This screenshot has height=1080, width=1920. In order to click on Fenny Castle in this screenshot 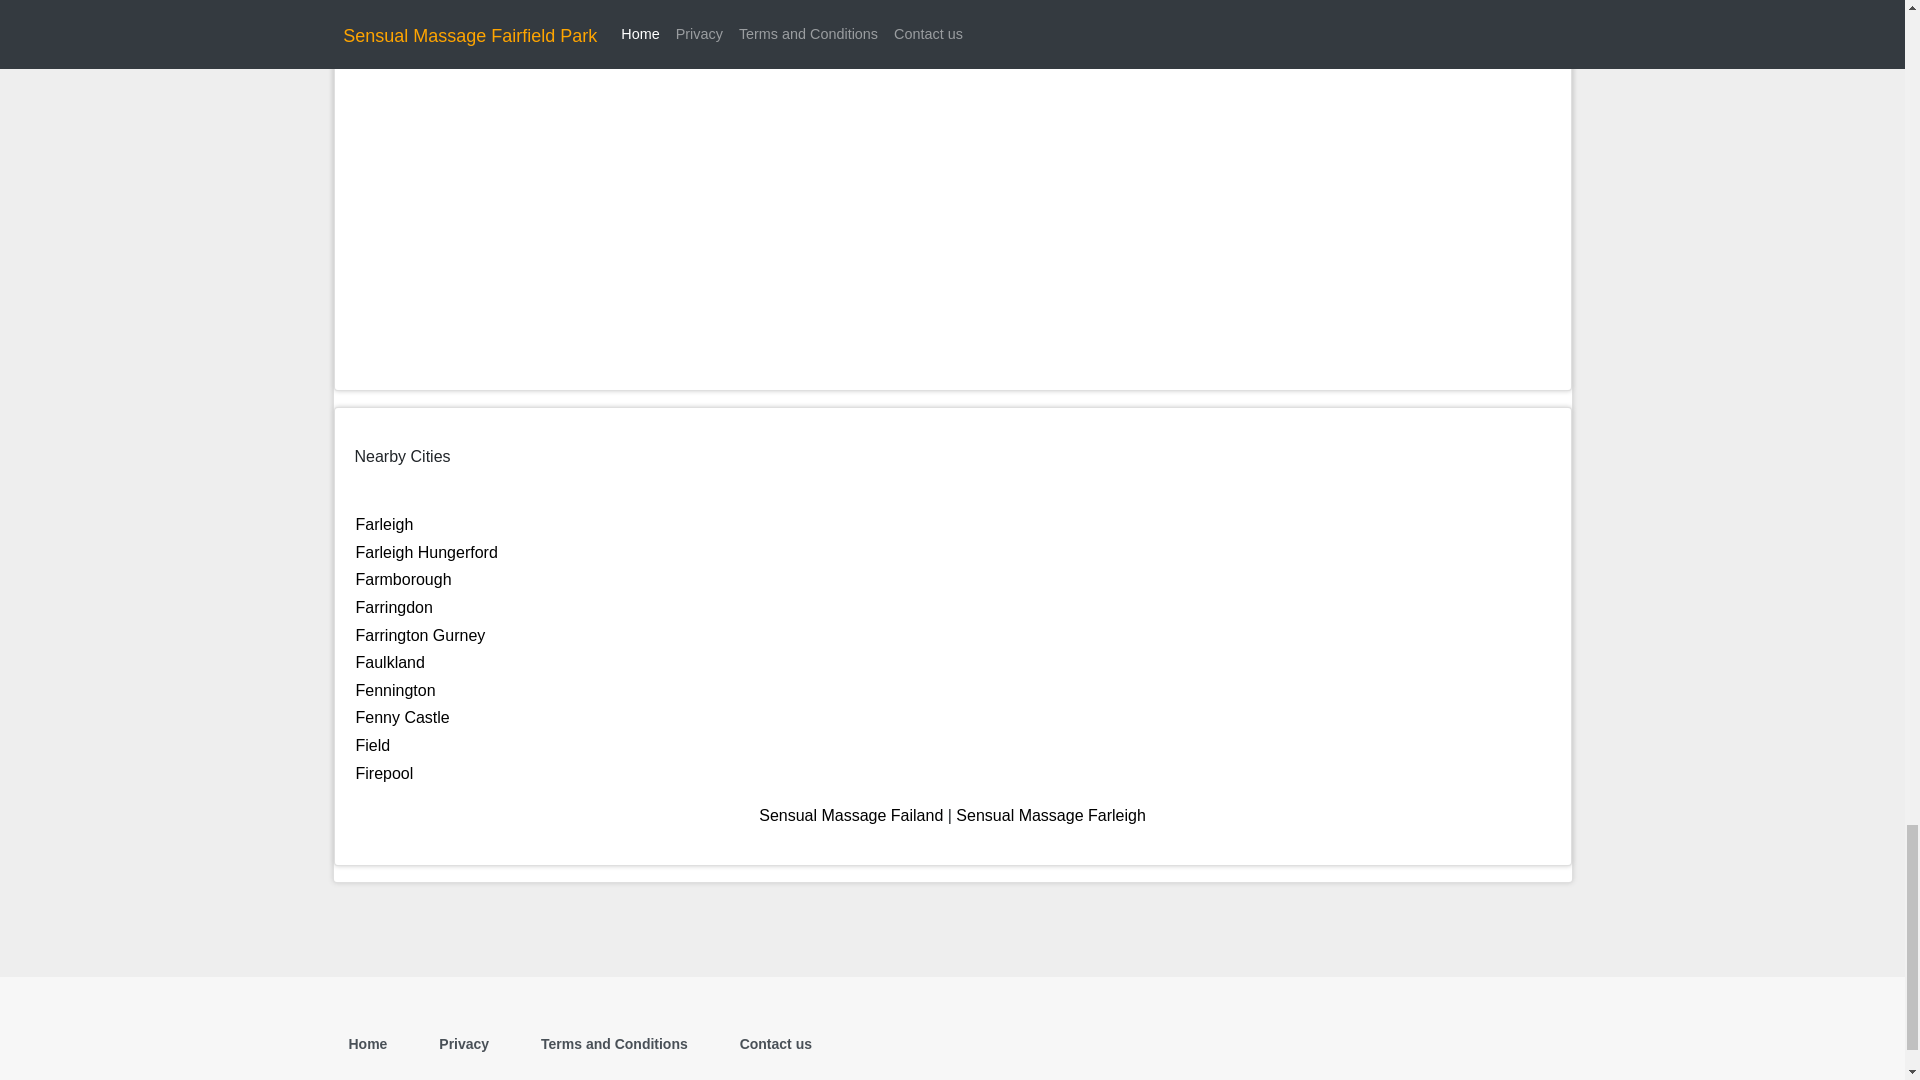, I will do `click(402, 716)`.